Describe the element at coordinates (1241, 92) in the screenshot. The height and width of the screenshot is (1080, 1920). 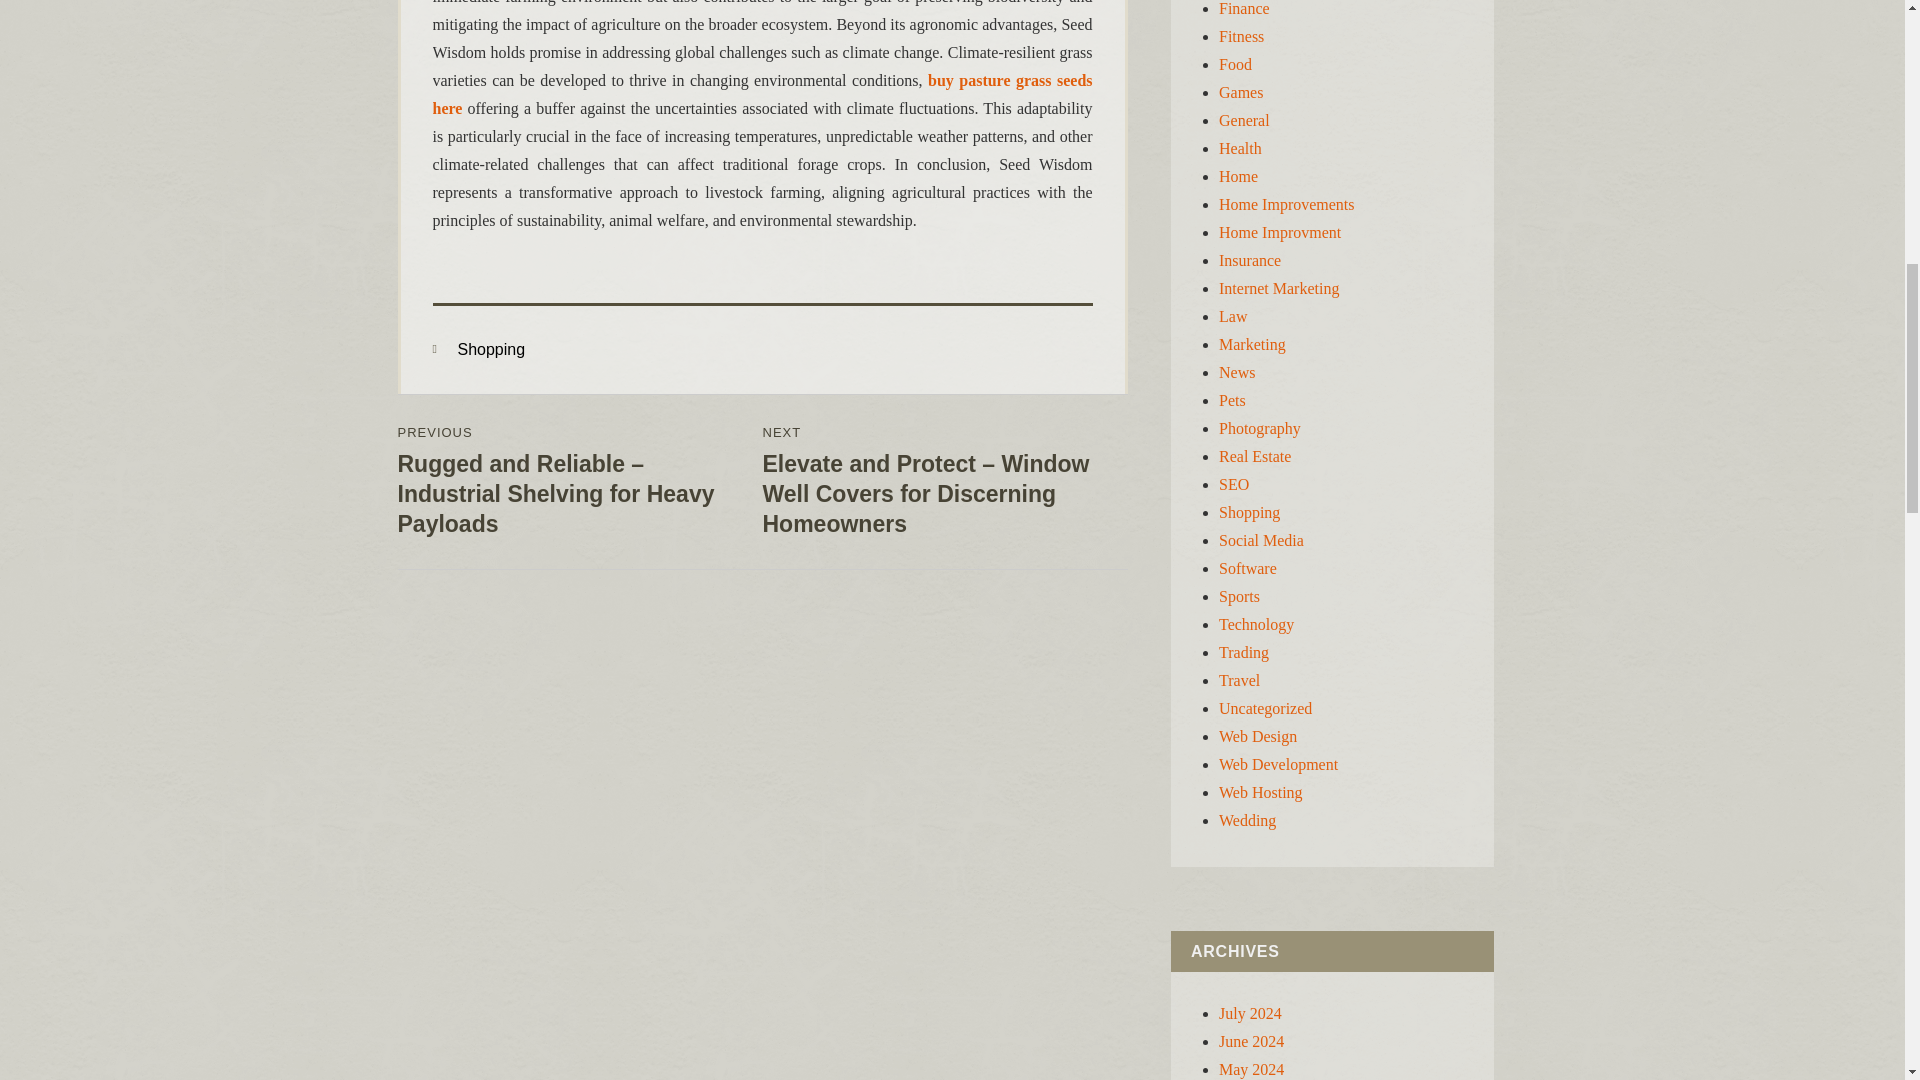
I see `Games` at that location.